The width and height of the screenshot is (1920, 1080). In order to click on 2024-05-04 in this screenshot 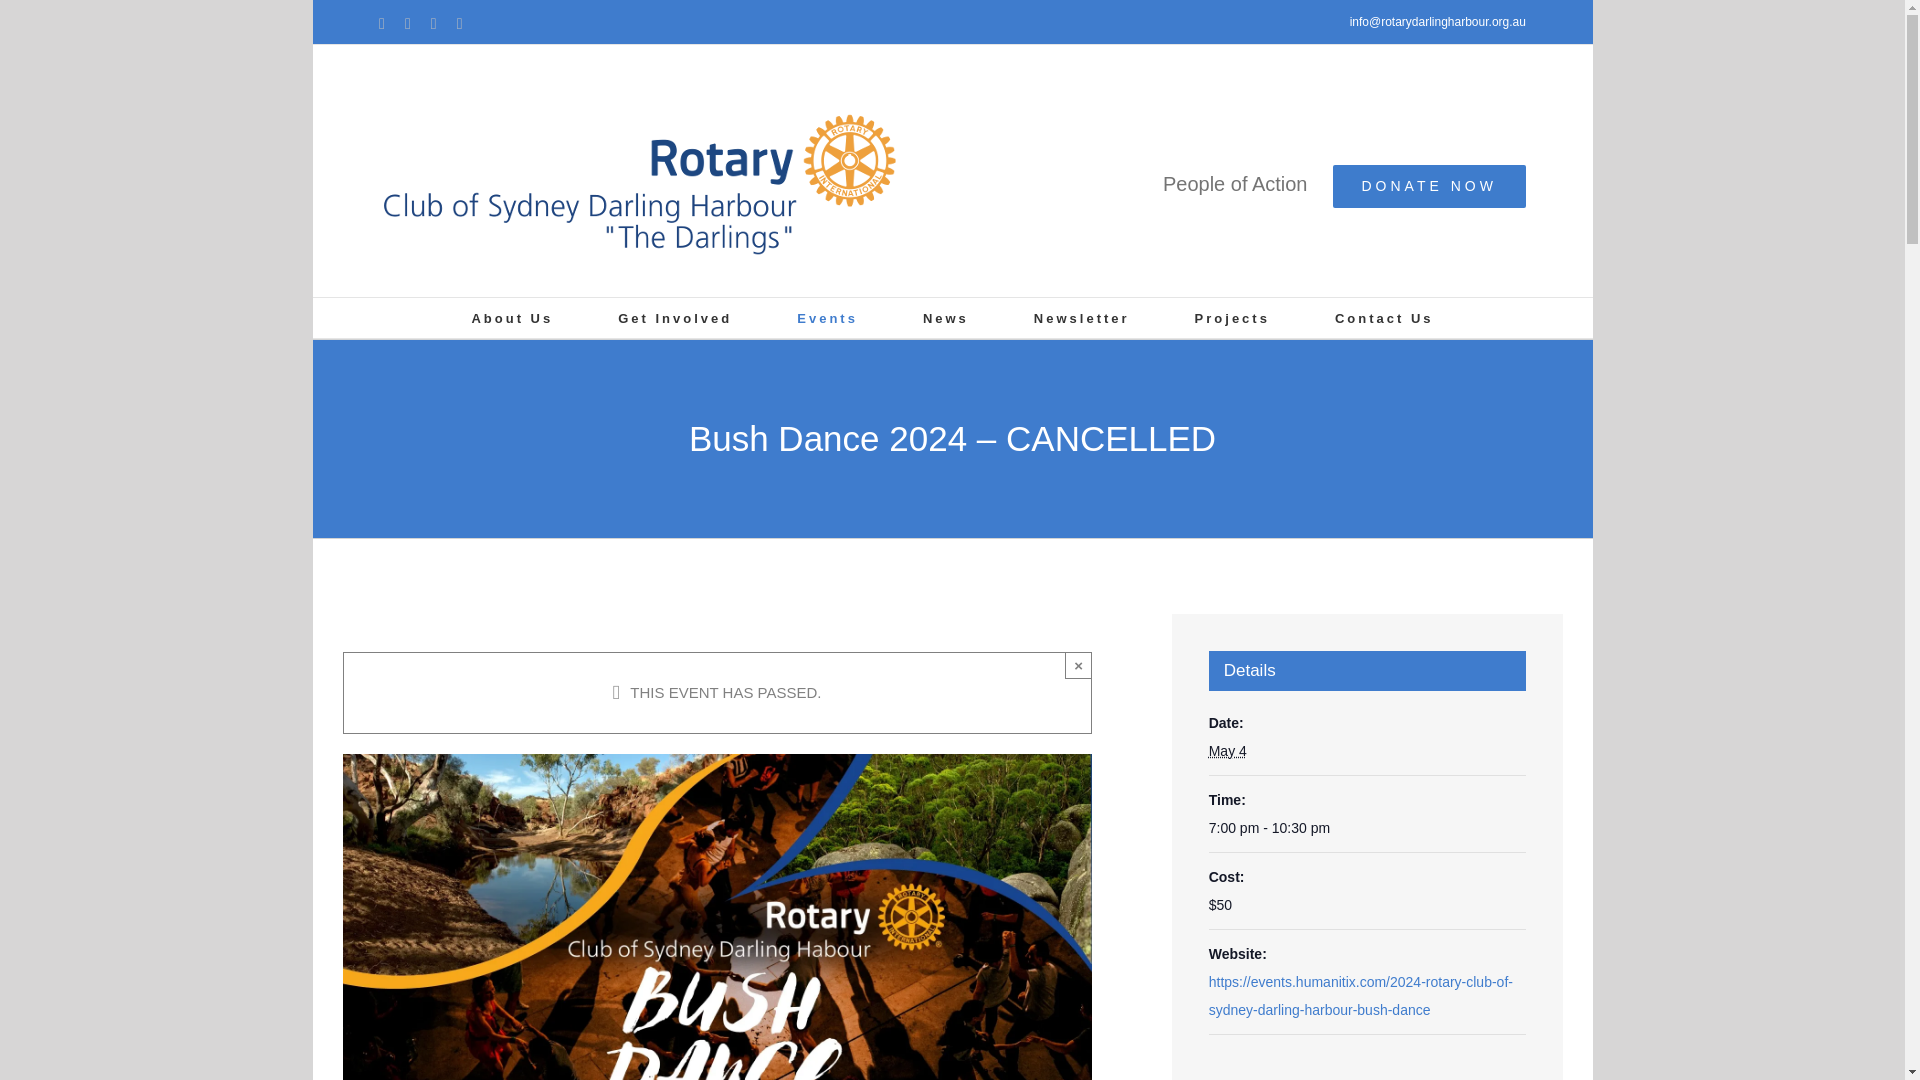, I will do `click(1368, 828)`.